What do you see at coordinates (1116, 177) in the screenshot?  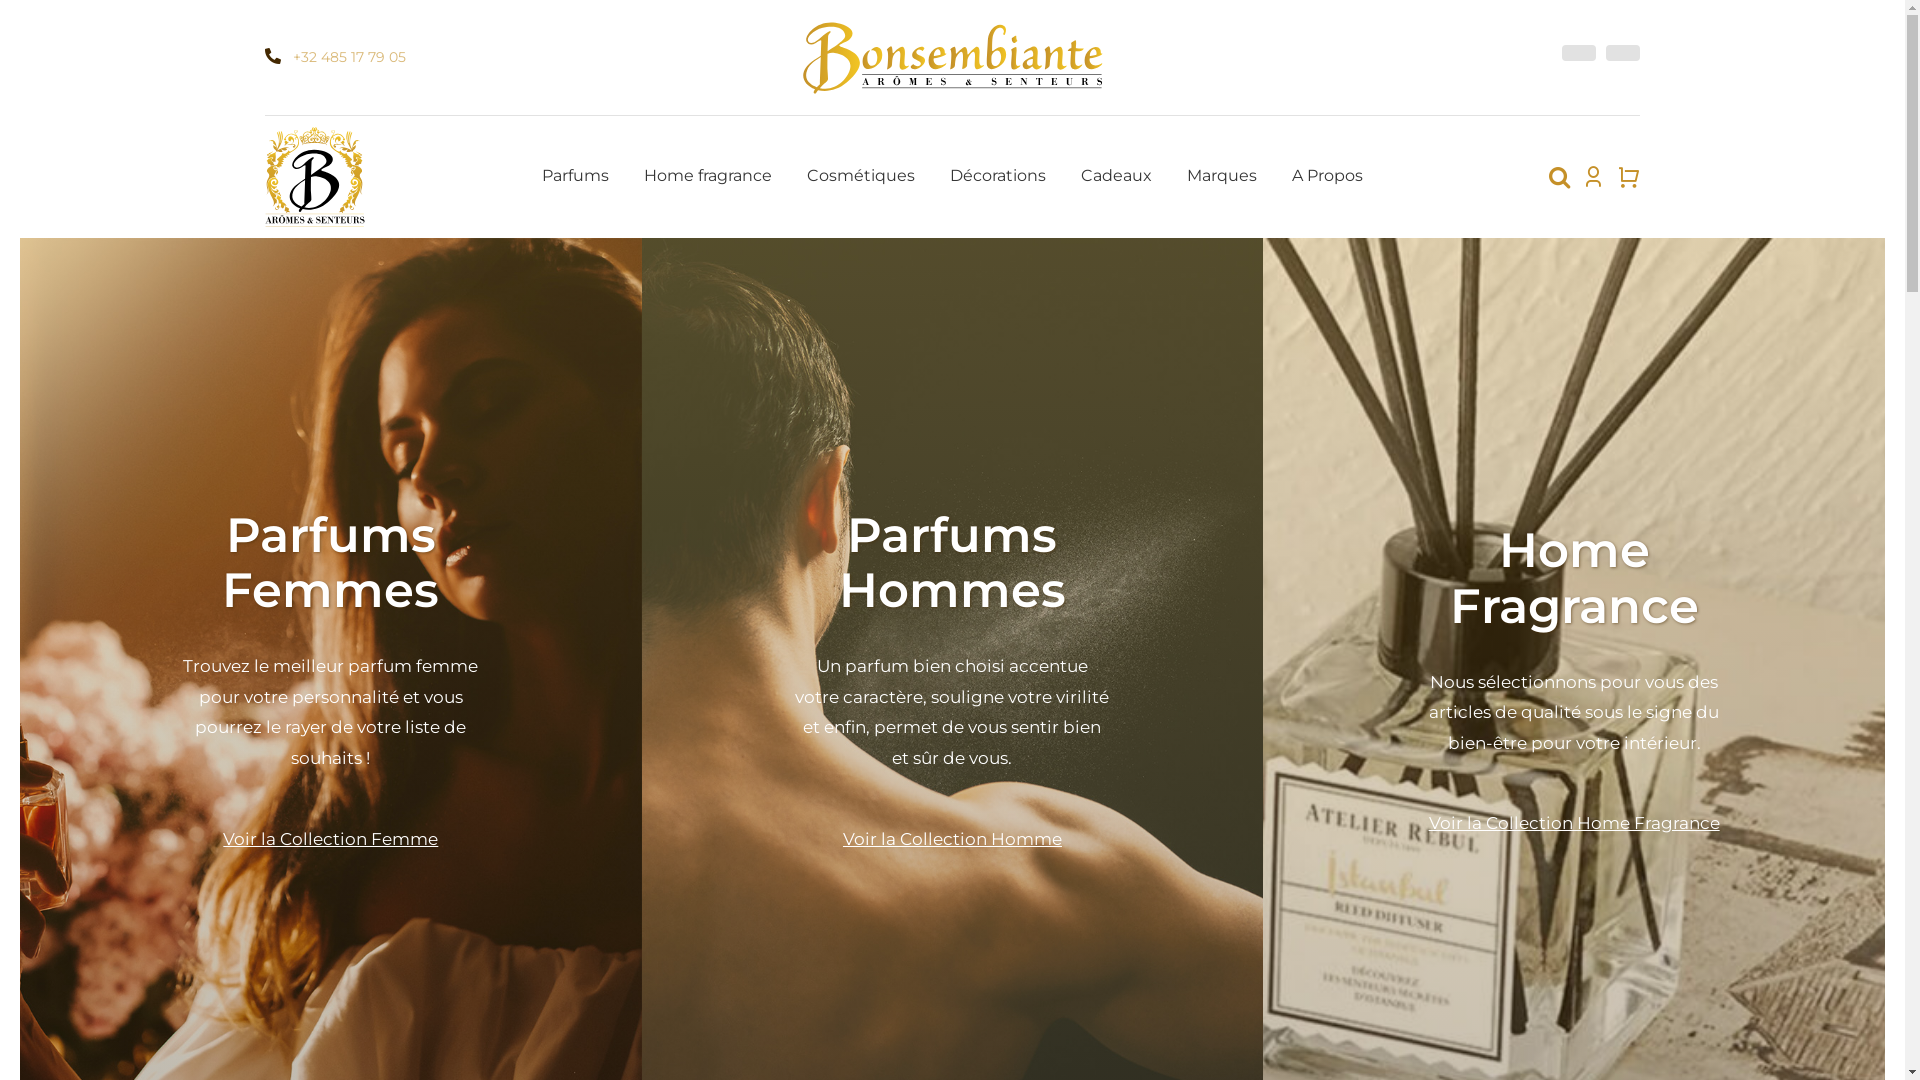 I see `Cadeaux` at bounding box center [1116, 177].